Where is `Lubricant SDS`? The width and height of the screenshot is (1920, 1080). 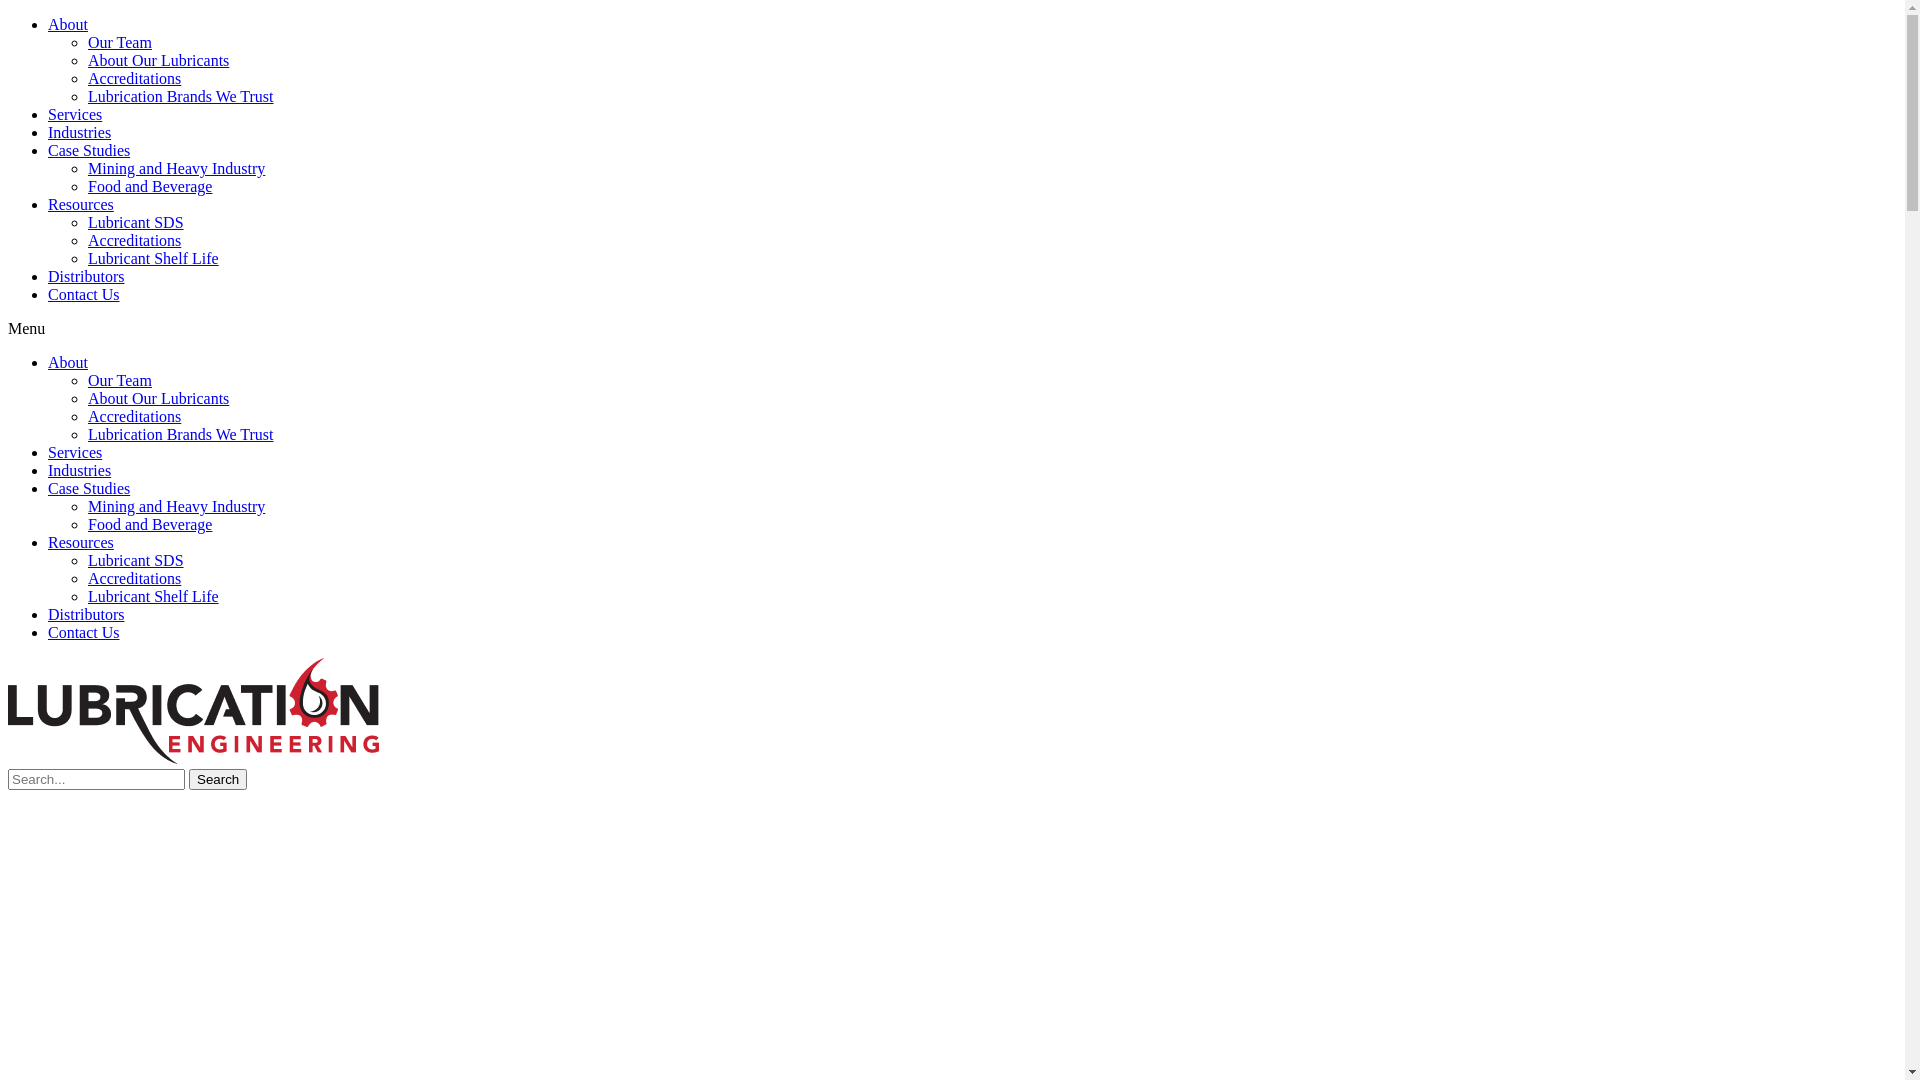 Lubricant SDS is located at coordinates (136, 222).